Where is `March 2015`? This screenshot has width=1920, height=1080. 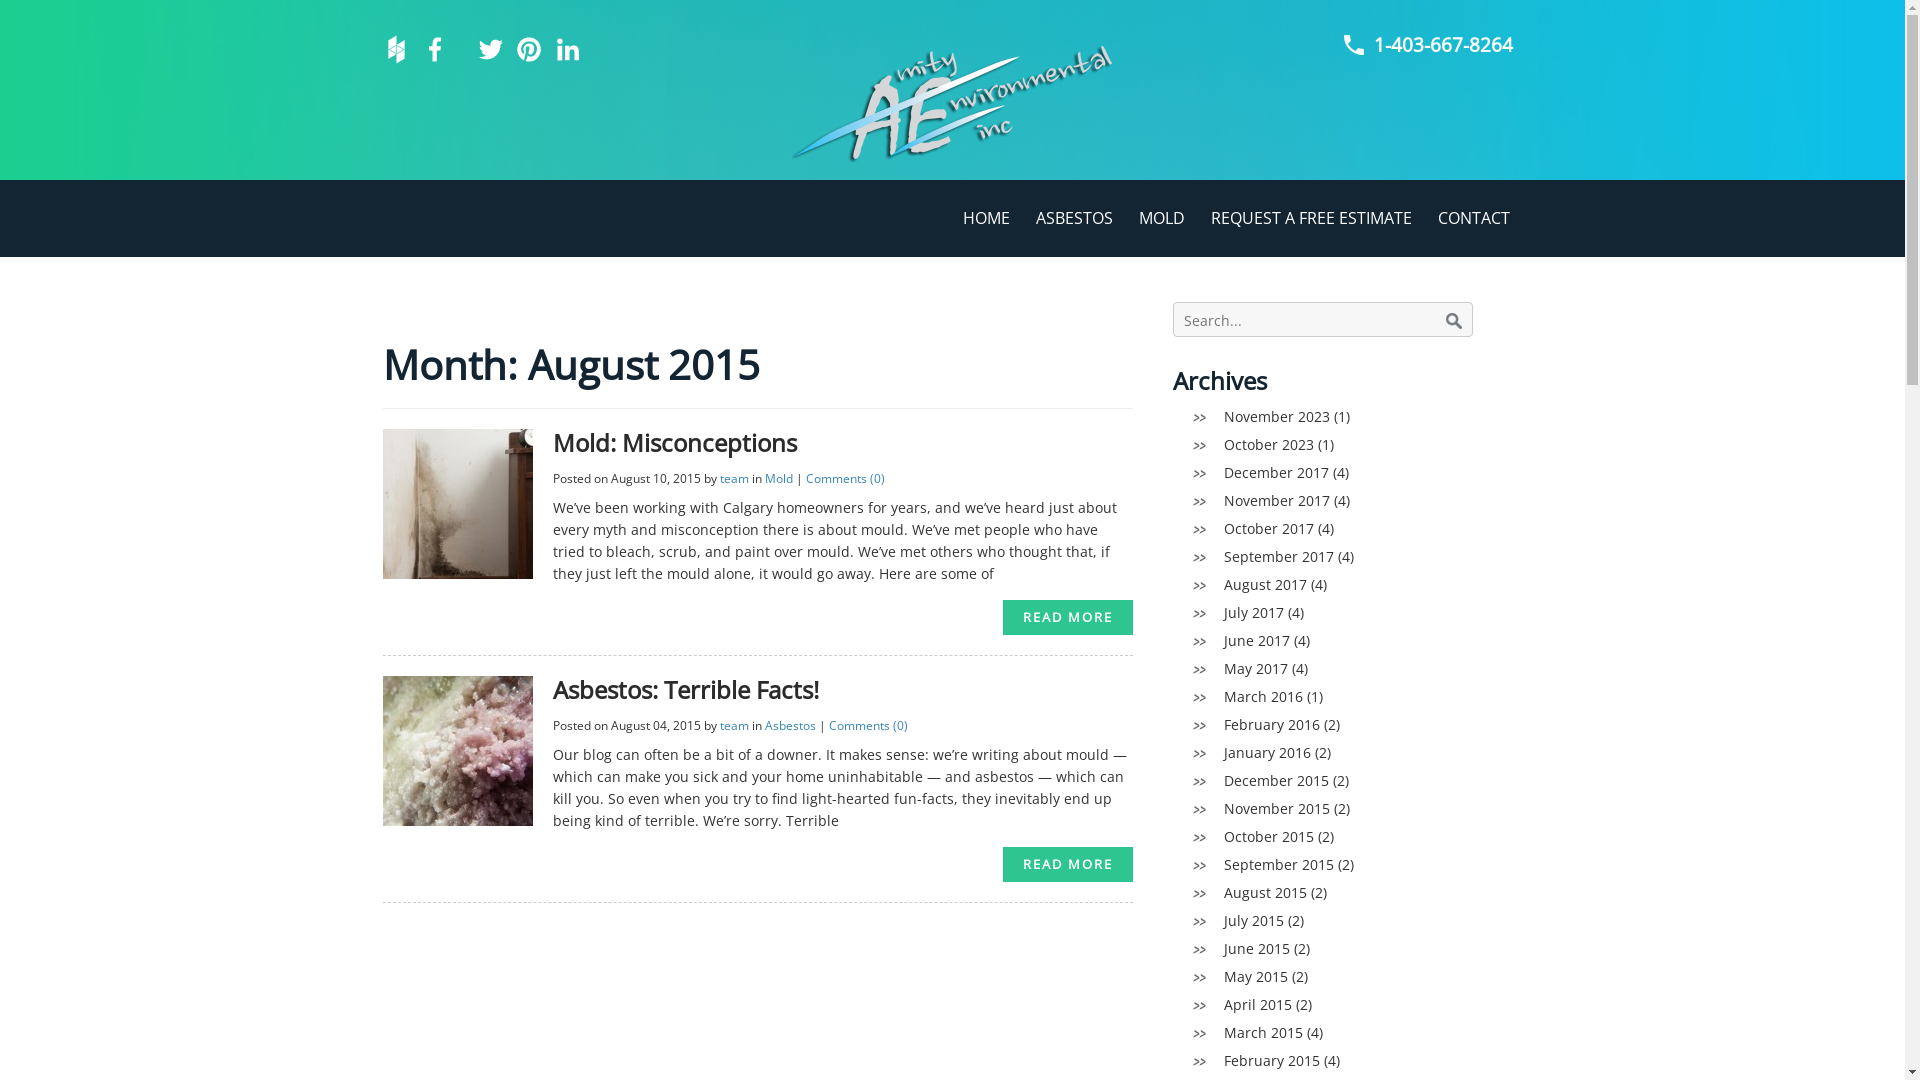
March 2015 is located at coordinates (1264, 1032).